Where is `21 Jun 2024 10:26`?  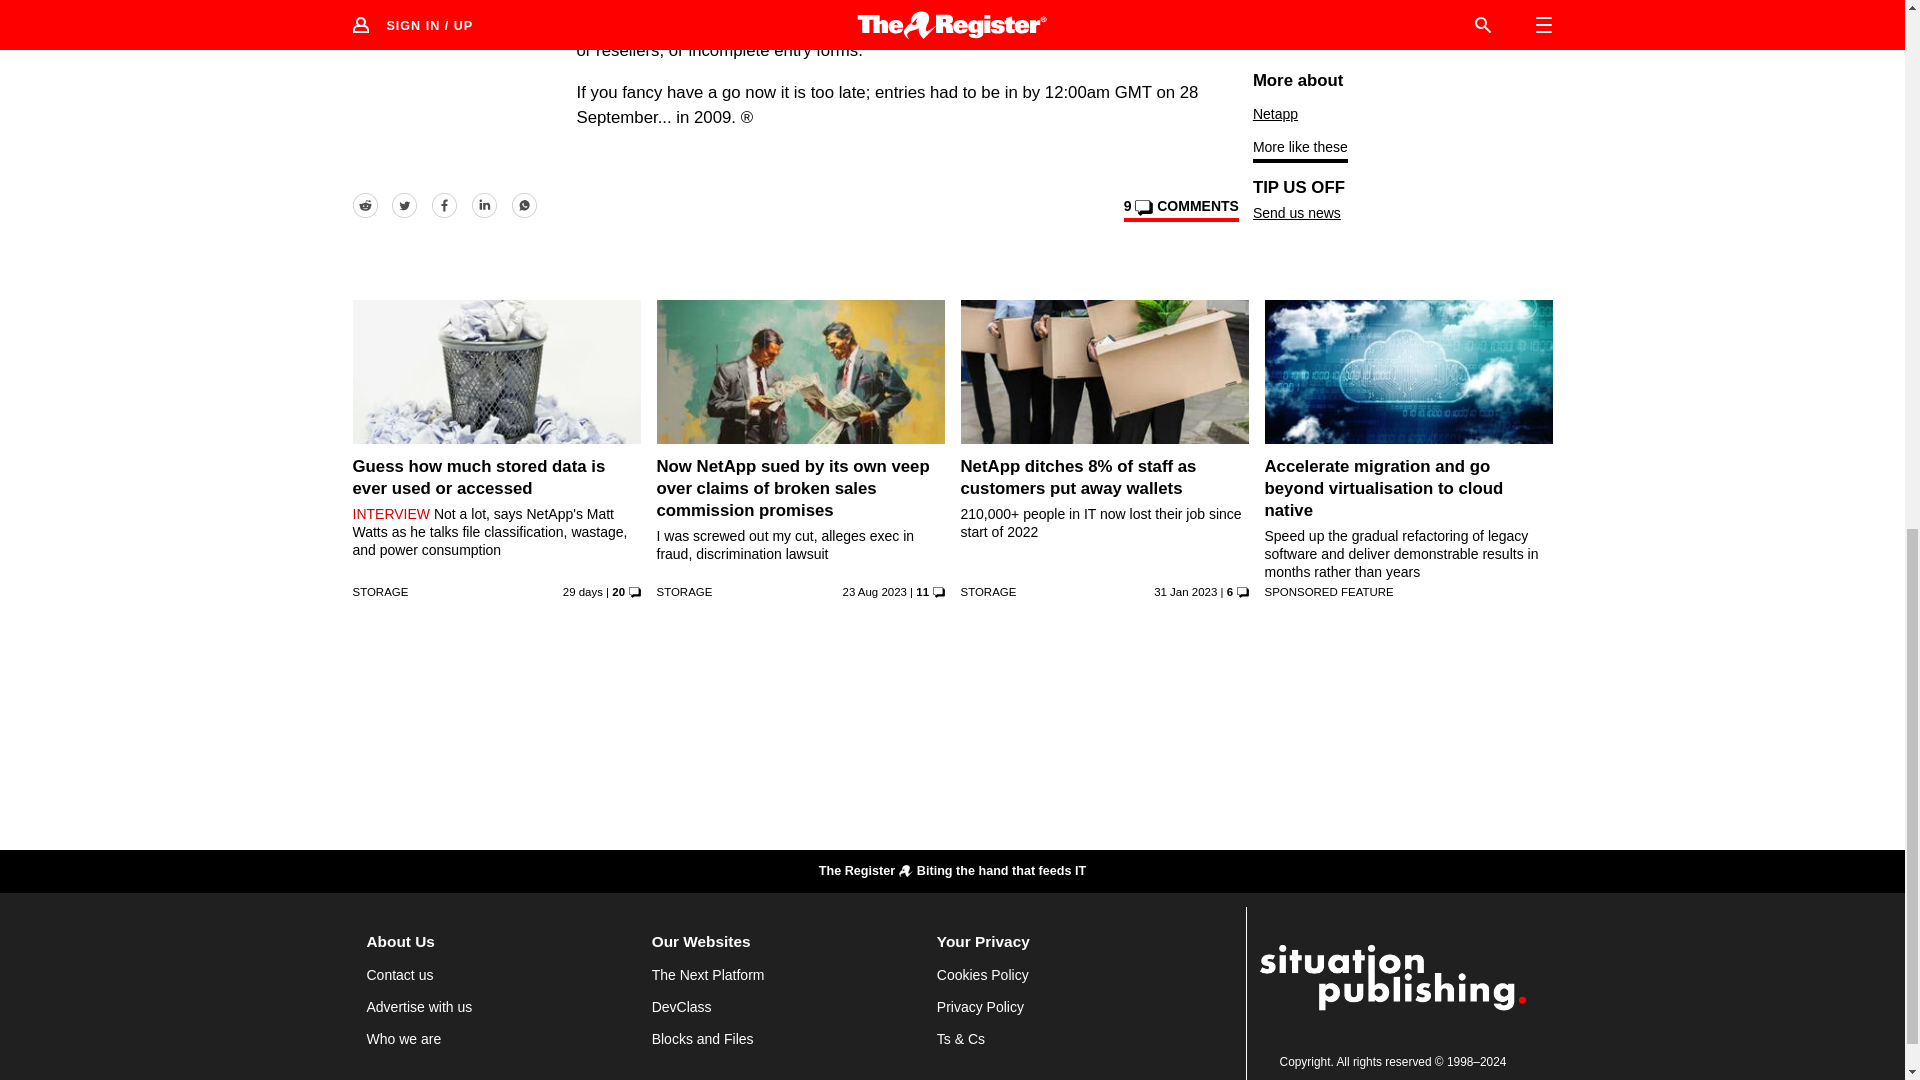
21 Jun 2024 10:26 is located at coordinates (582, 592).